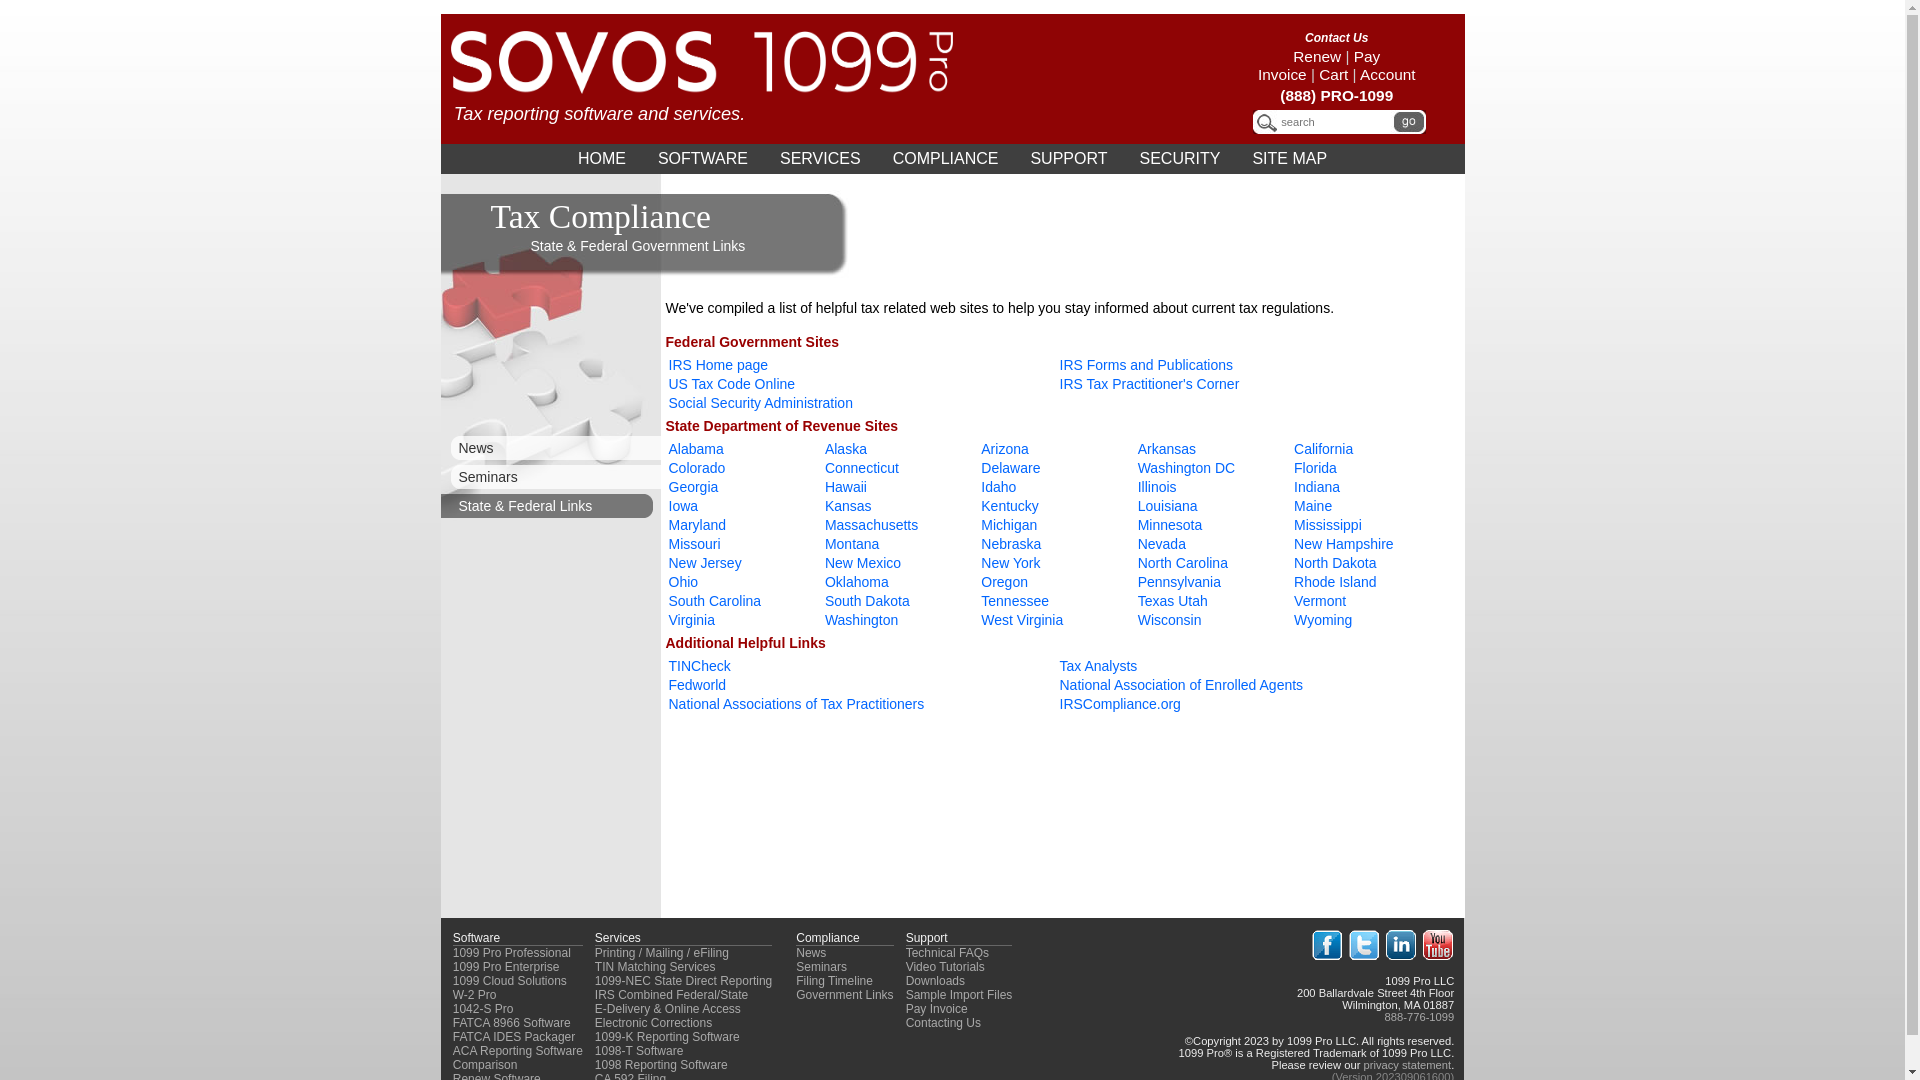  What do you see at coordinates (484, 1009) in the screenshot?
I see `1042-S Pro` at bounding box center [484, 1009].